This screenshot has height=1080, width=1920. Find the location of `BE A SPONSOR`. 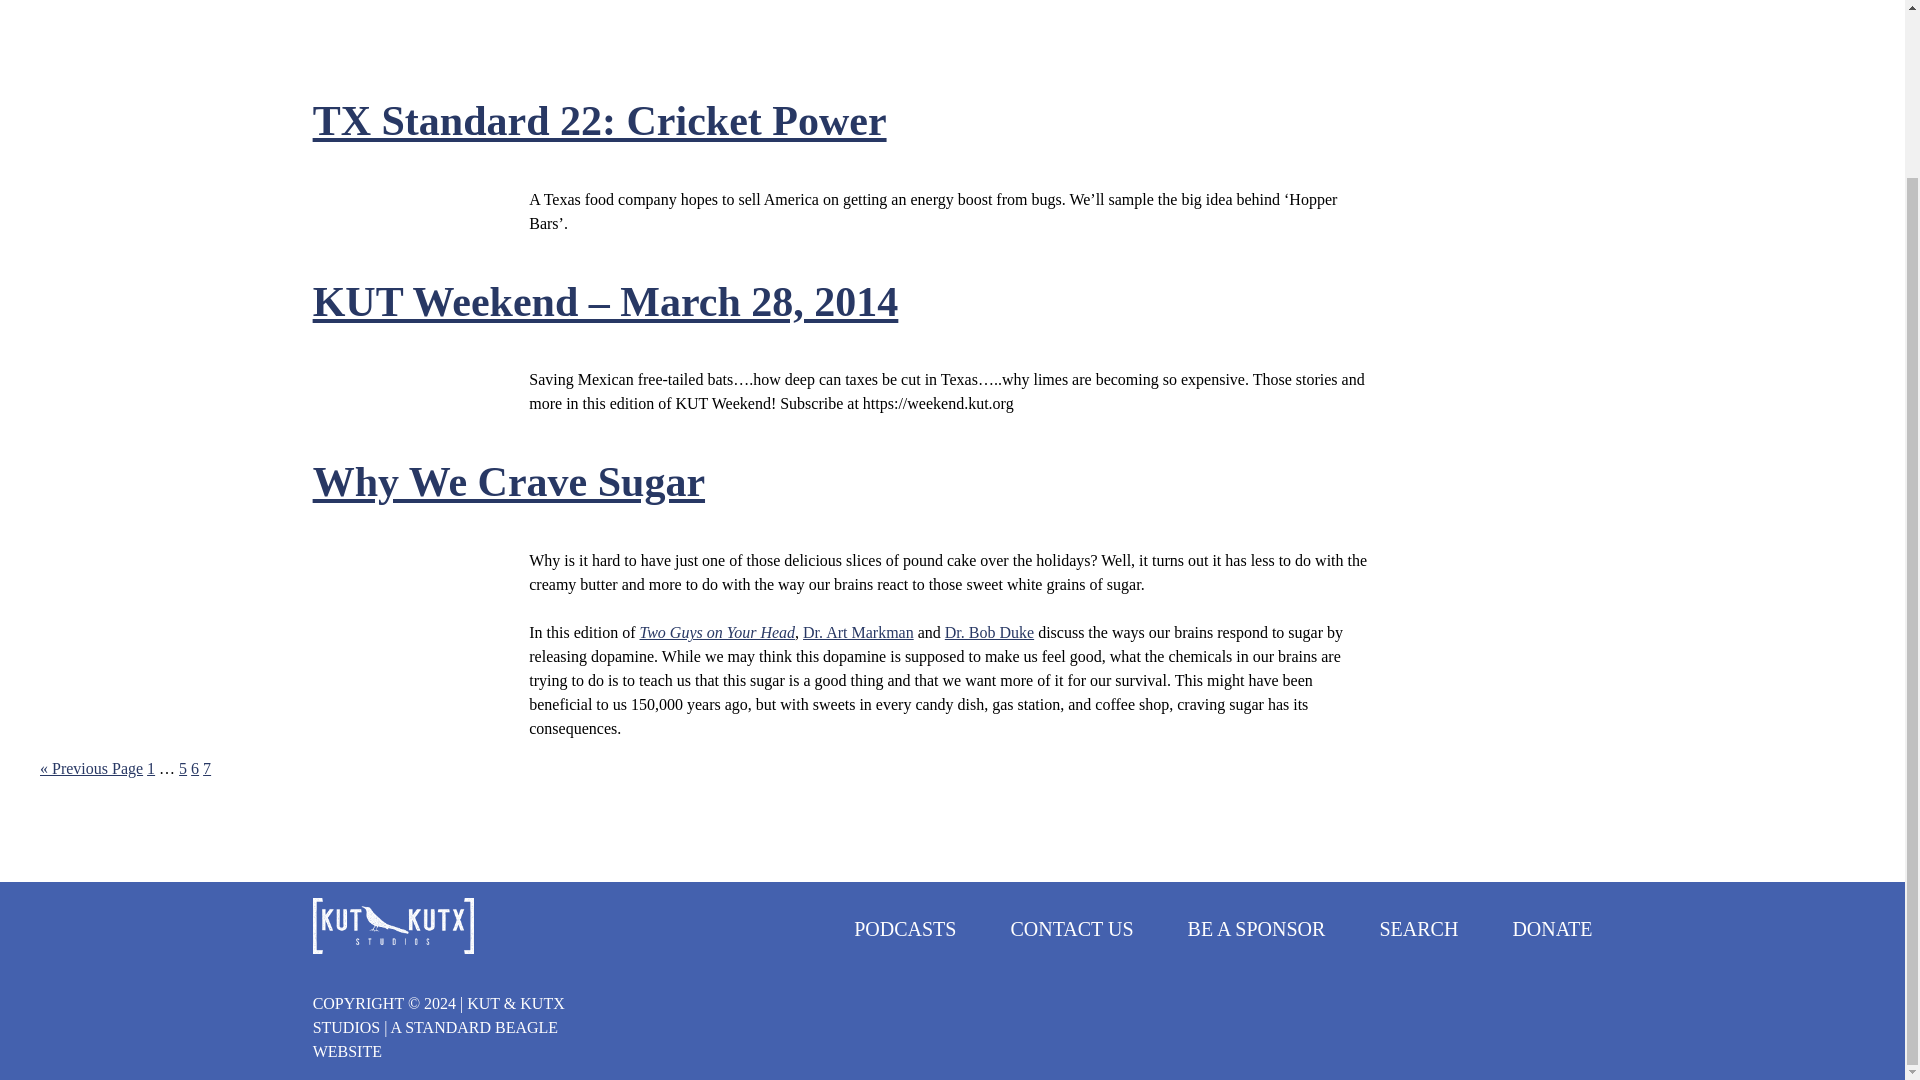

BE A SPONSOR is located at coordinates (600, 120).